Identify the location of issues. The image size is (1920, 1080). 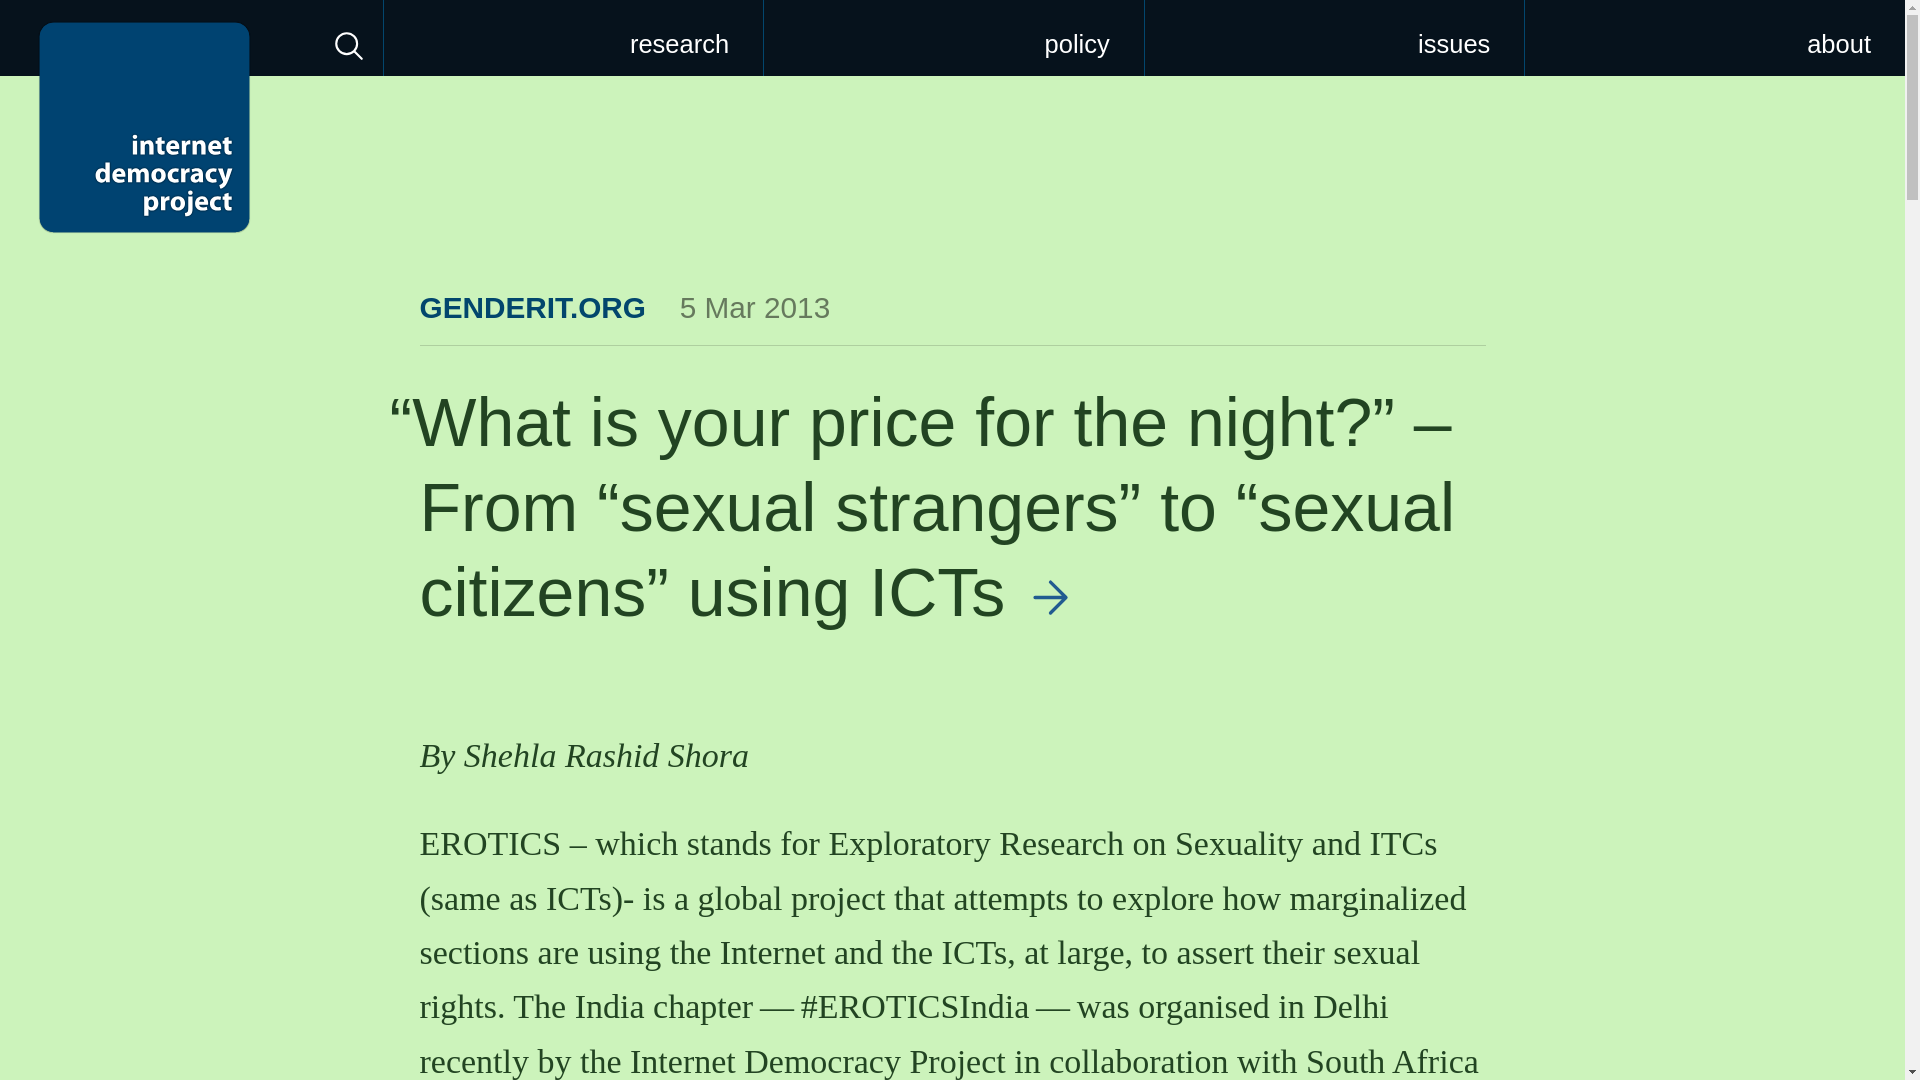
(1334, 38).